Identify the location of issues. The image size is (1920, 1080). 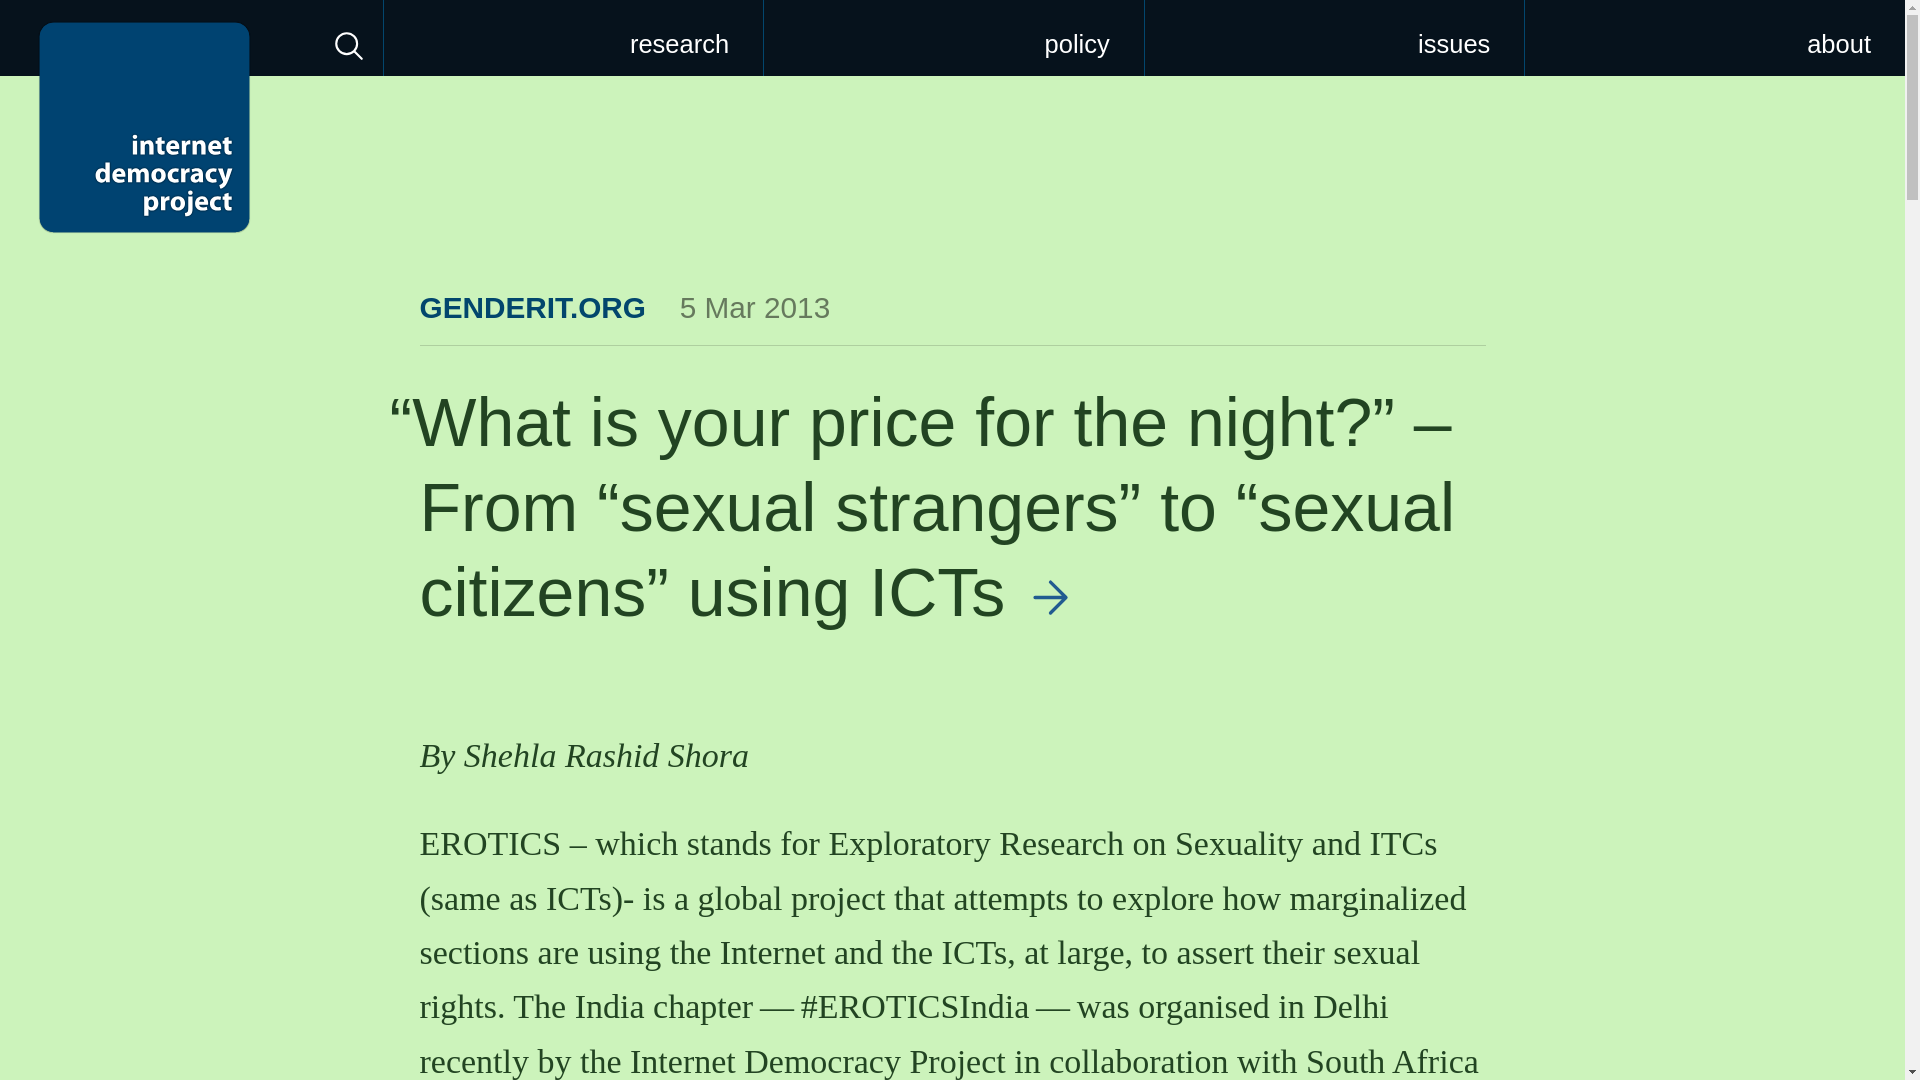
(1334, 38).